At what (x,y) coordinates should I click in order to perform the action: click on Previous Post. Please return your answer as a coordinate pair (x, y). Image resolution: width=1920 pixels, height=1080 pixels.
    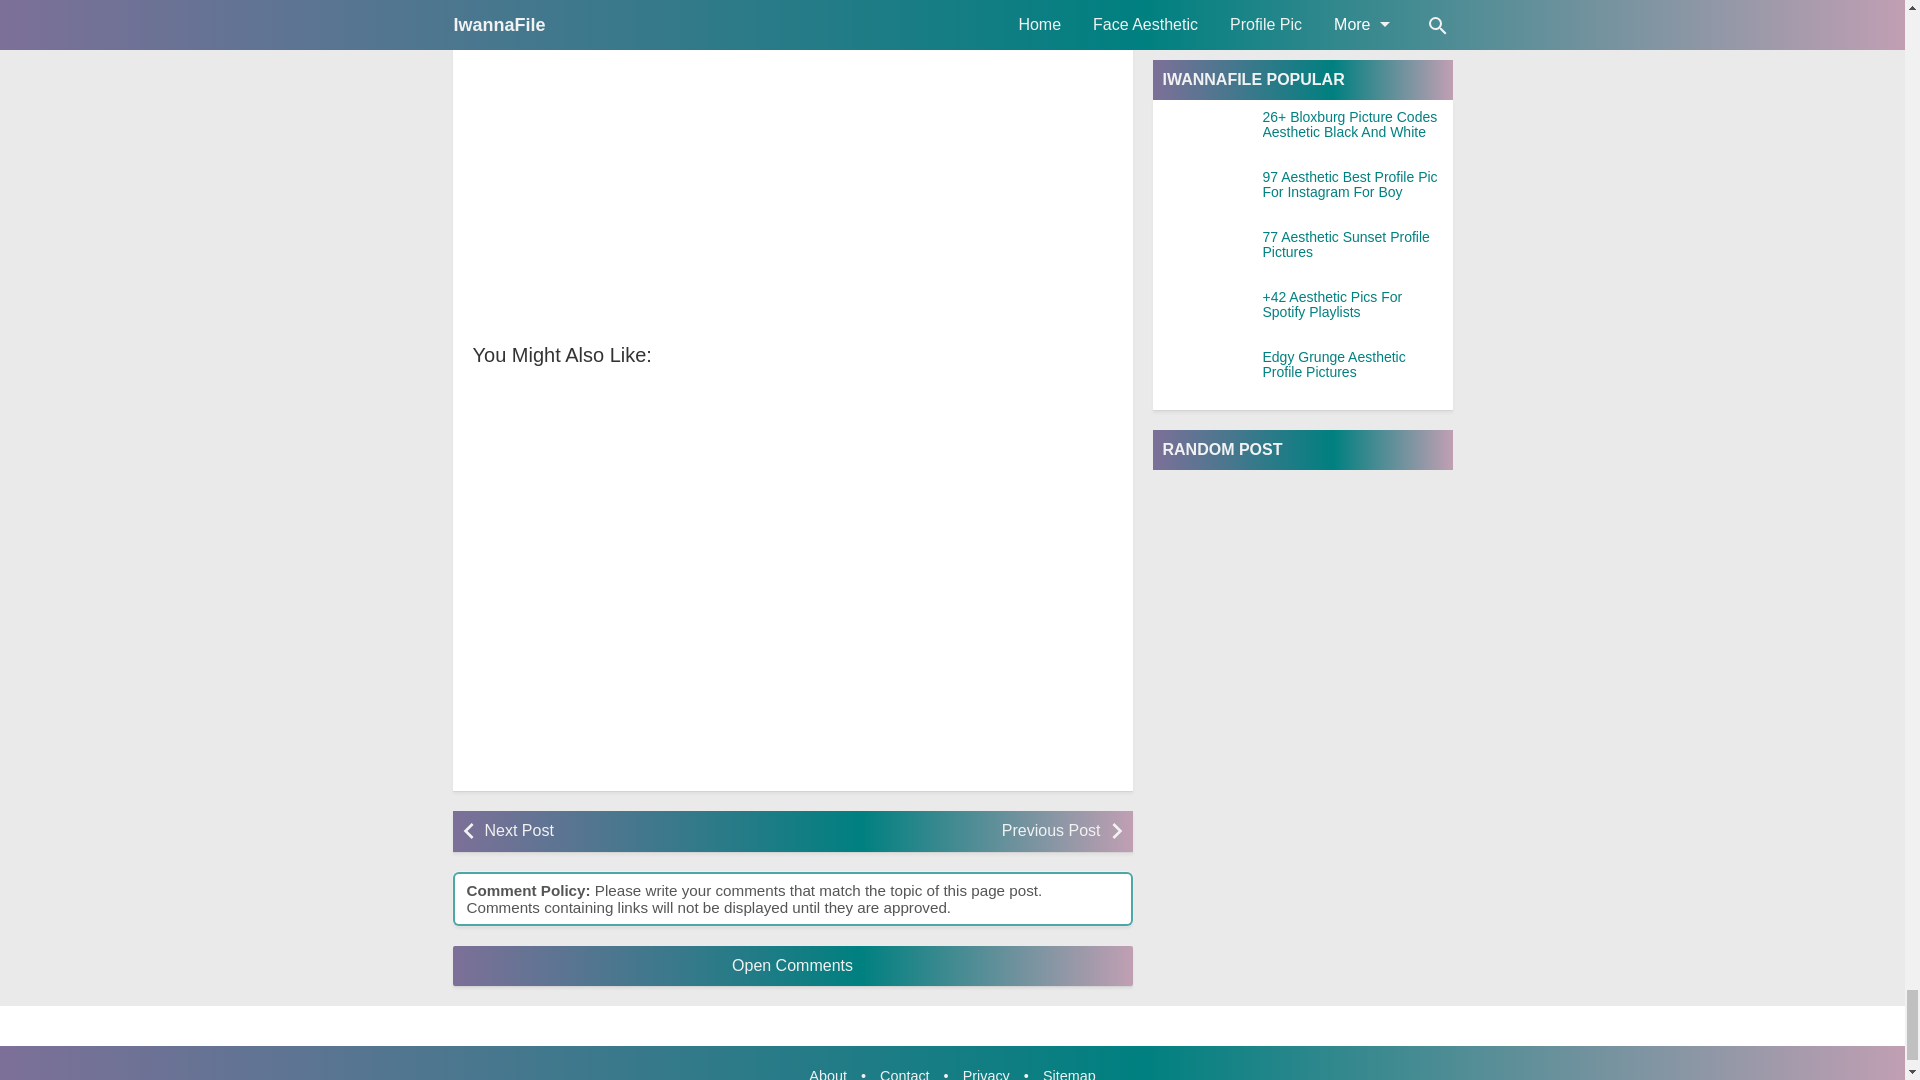
    Looking at the image, I should click on (951, 832).